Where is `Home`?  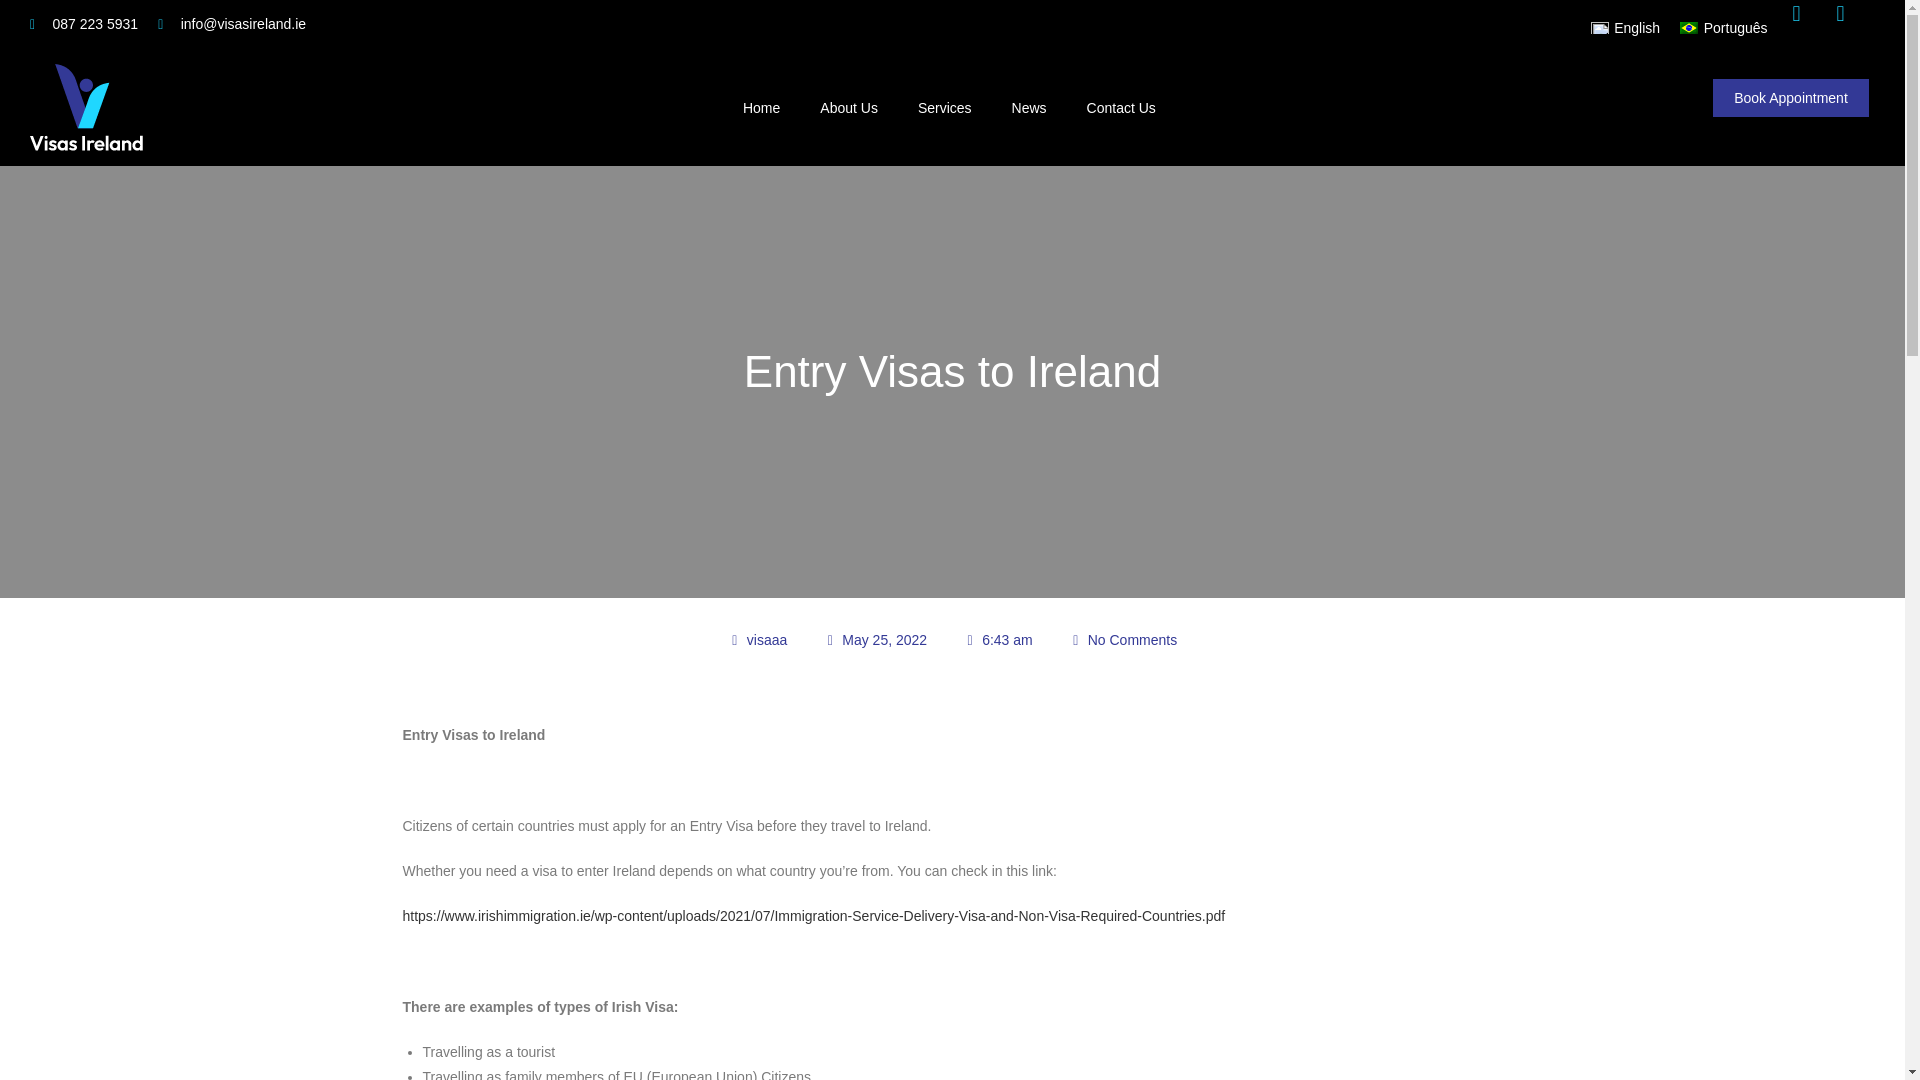
Home is located at coordinates (762, 108).